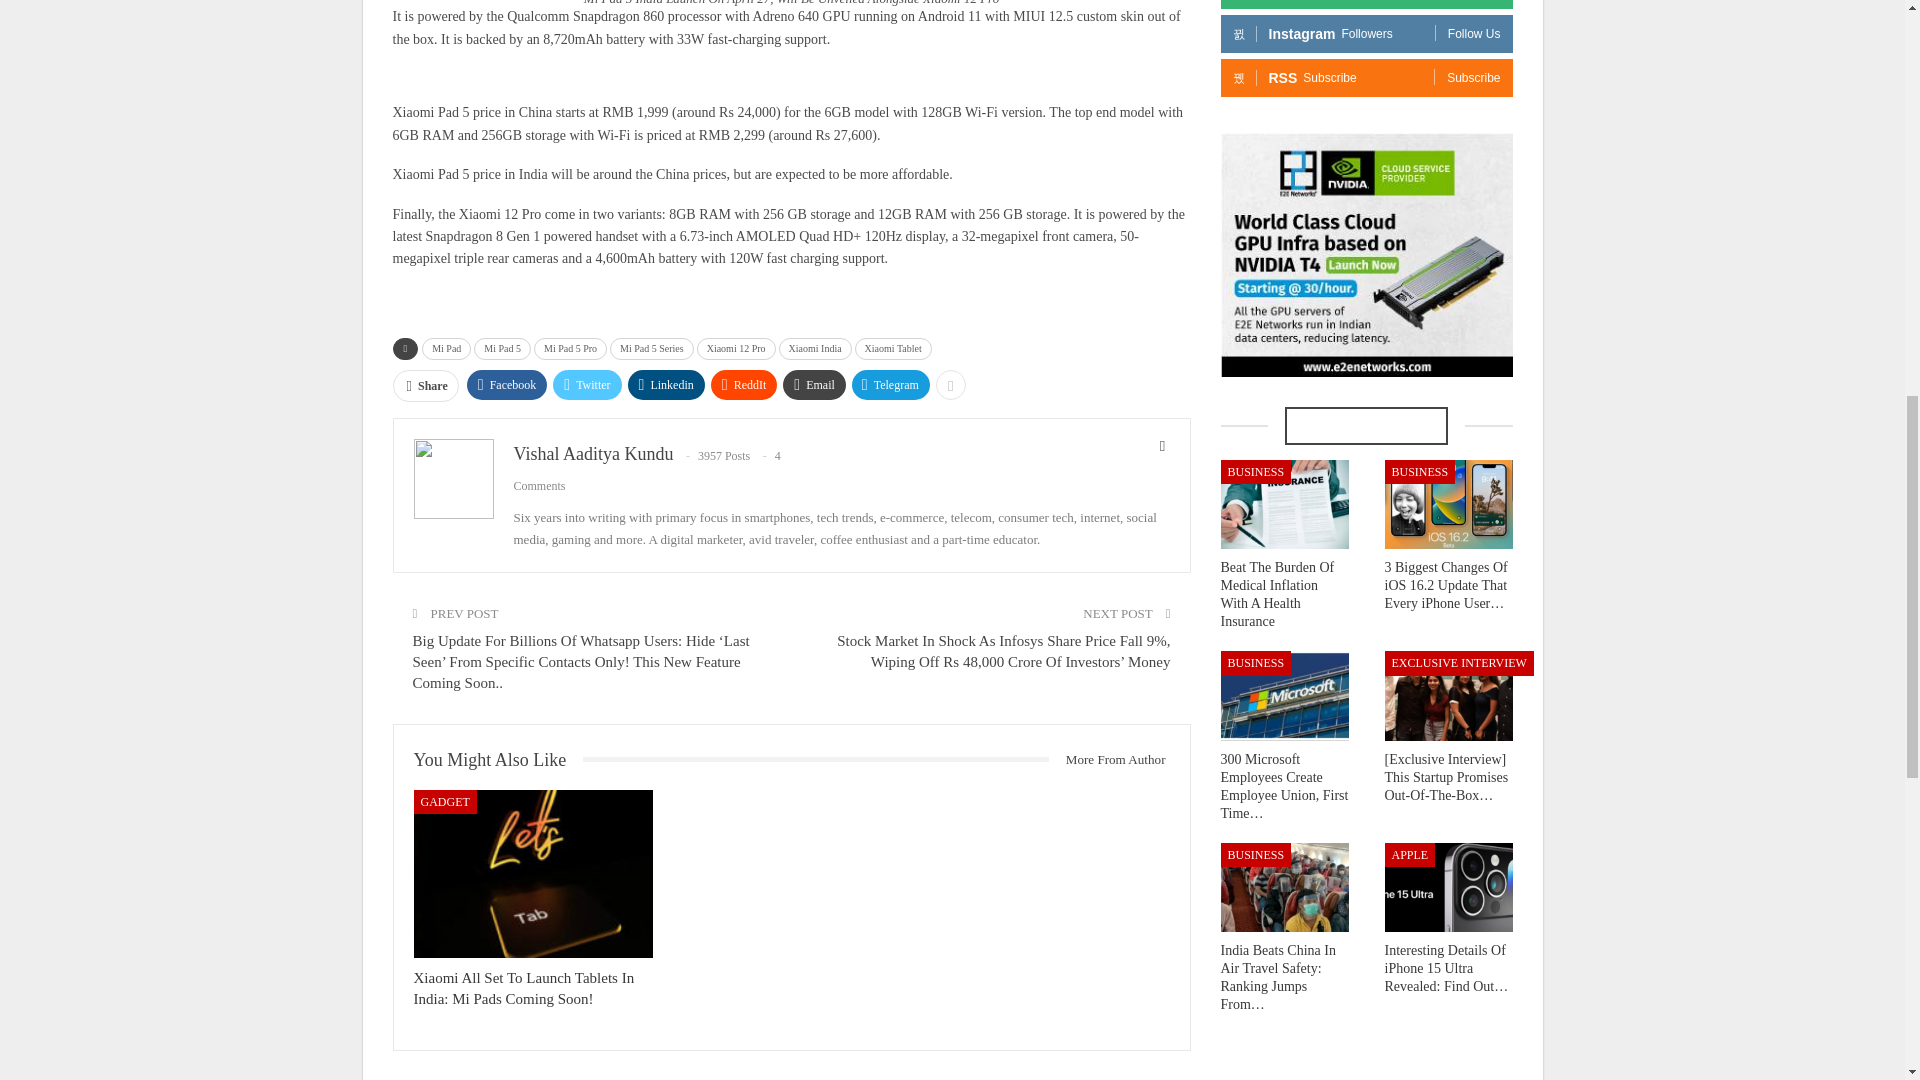 This screenshot has width=1920, height=1080. What do you see at coordinates (446, 348) in the screenshot?
I see `Mi Pad` at bounding box center [446, 348].